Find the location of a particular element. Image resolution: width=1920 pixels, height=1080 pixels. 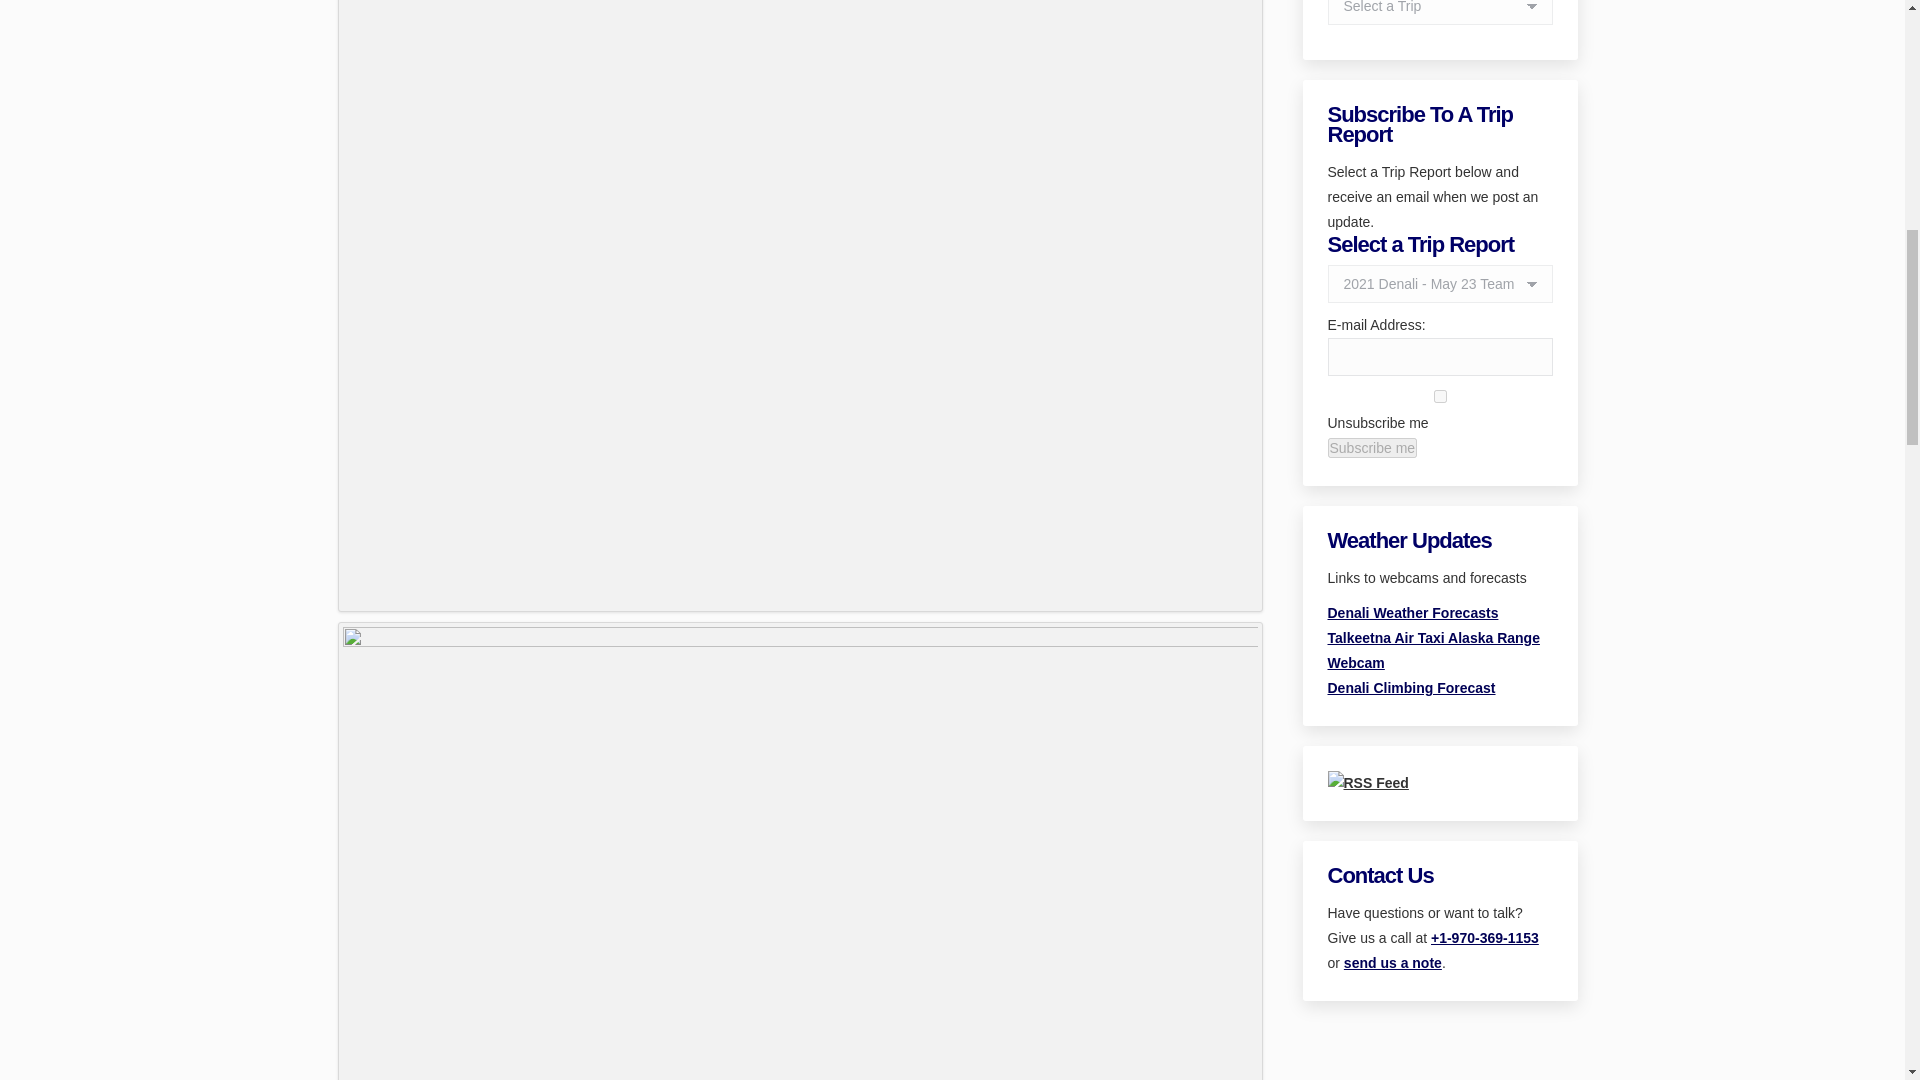

1 is located at coordinates (1440, 396).